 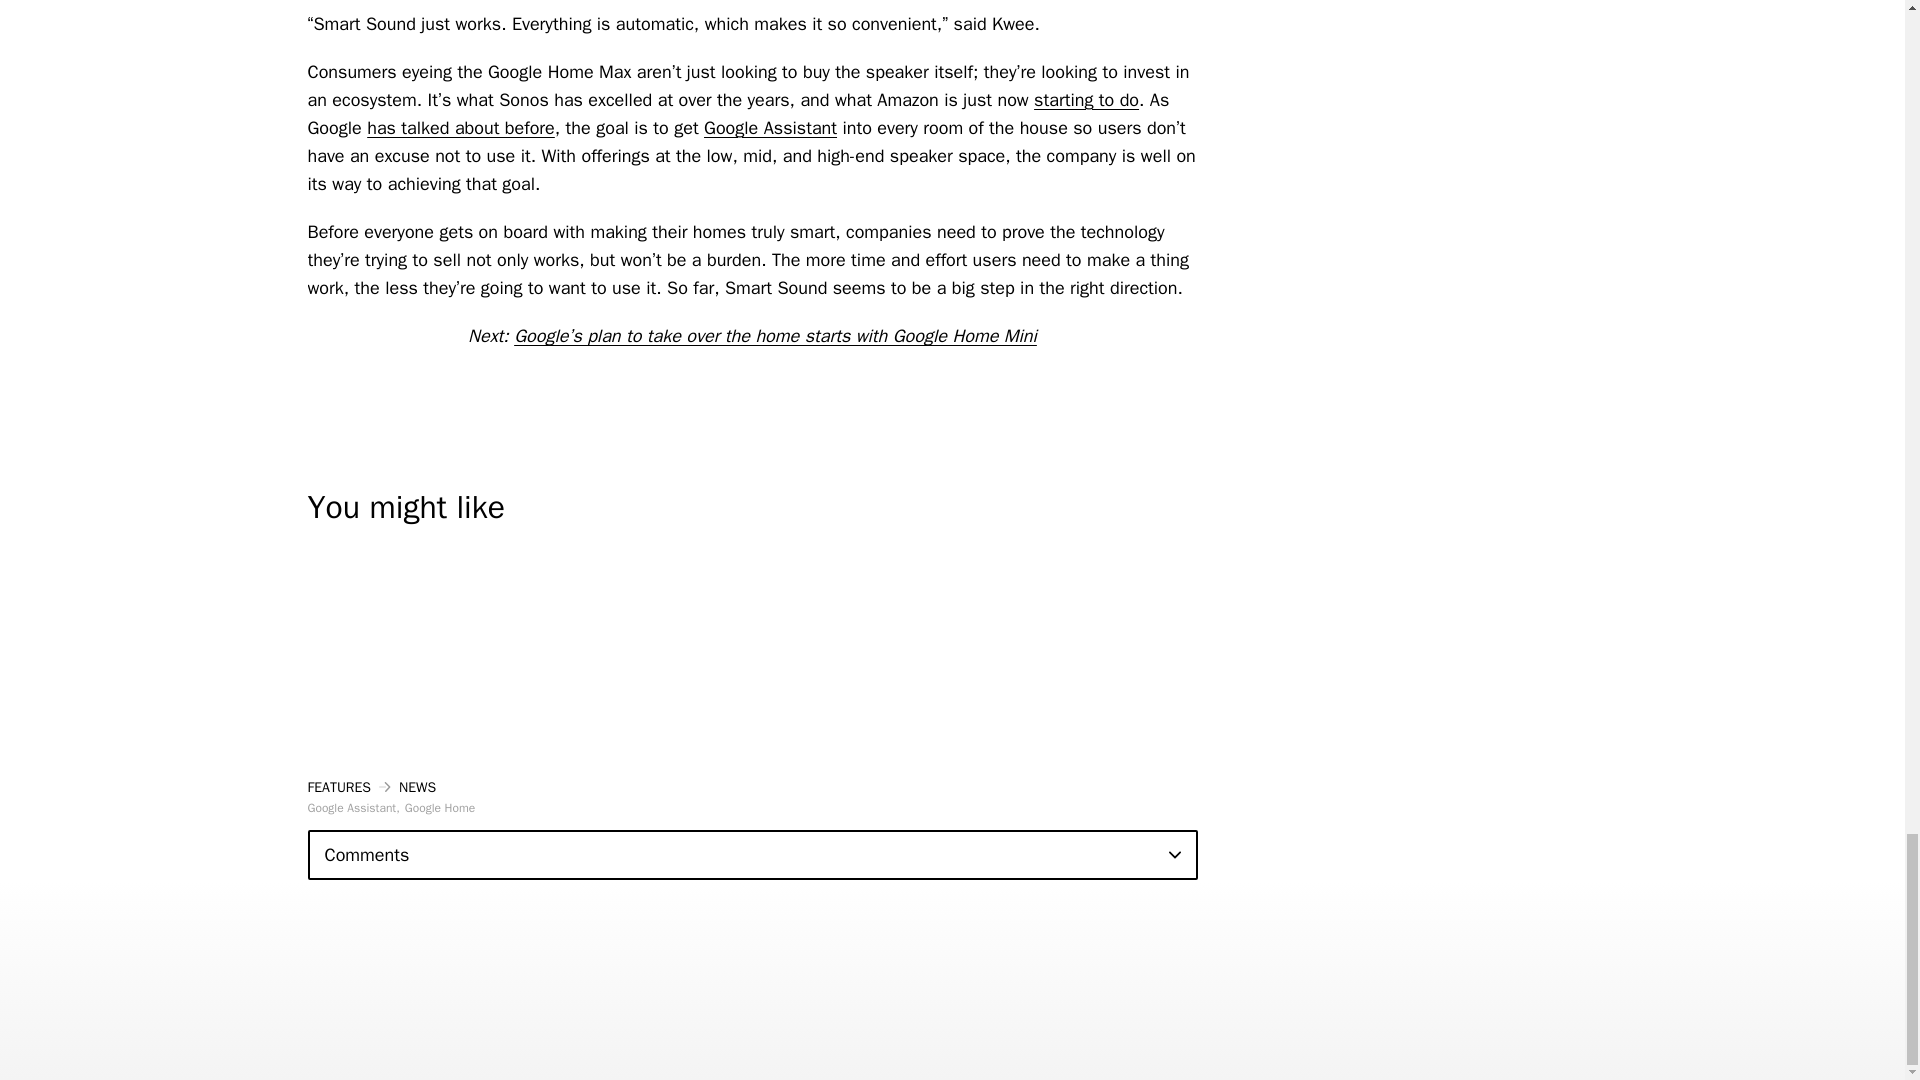 I want to click on Google Assistant, so click(x=770, y=128).